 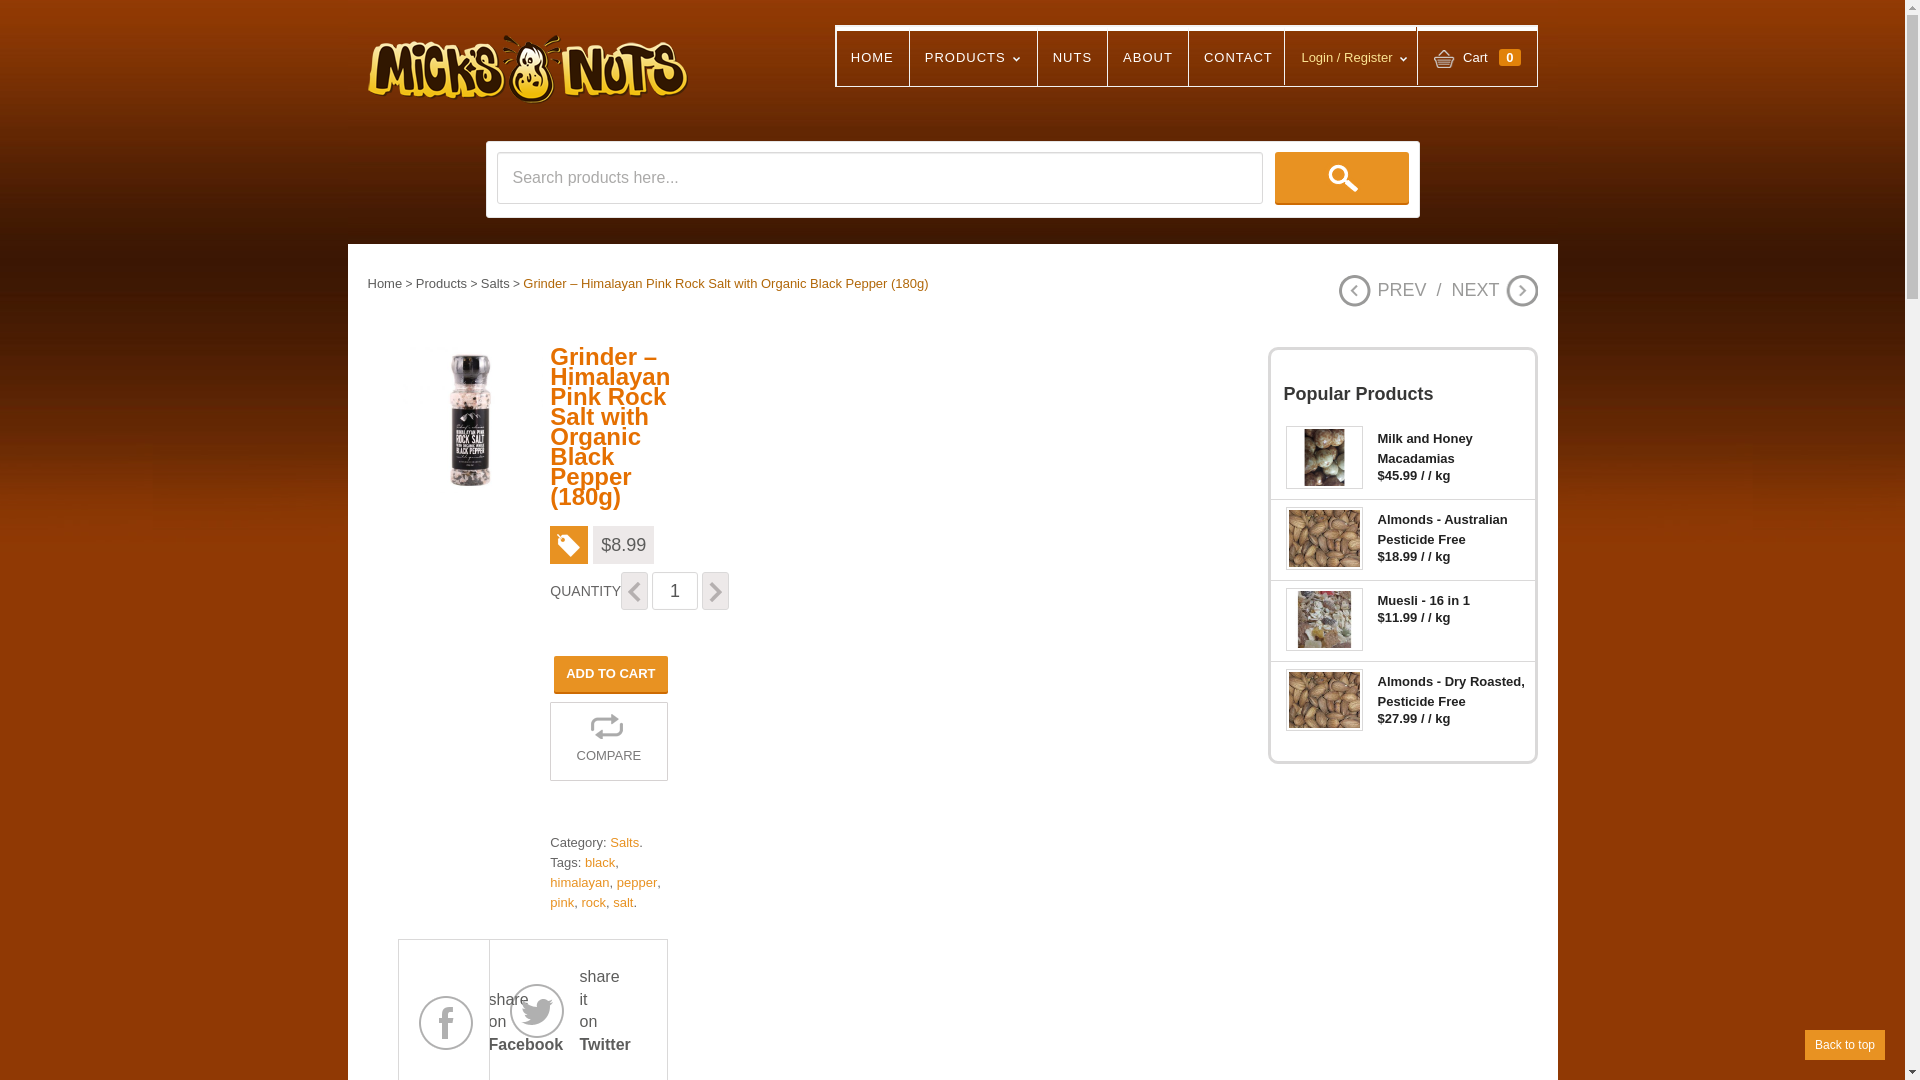 I want to click on ADD TO CART, so click(x=610, y=674).